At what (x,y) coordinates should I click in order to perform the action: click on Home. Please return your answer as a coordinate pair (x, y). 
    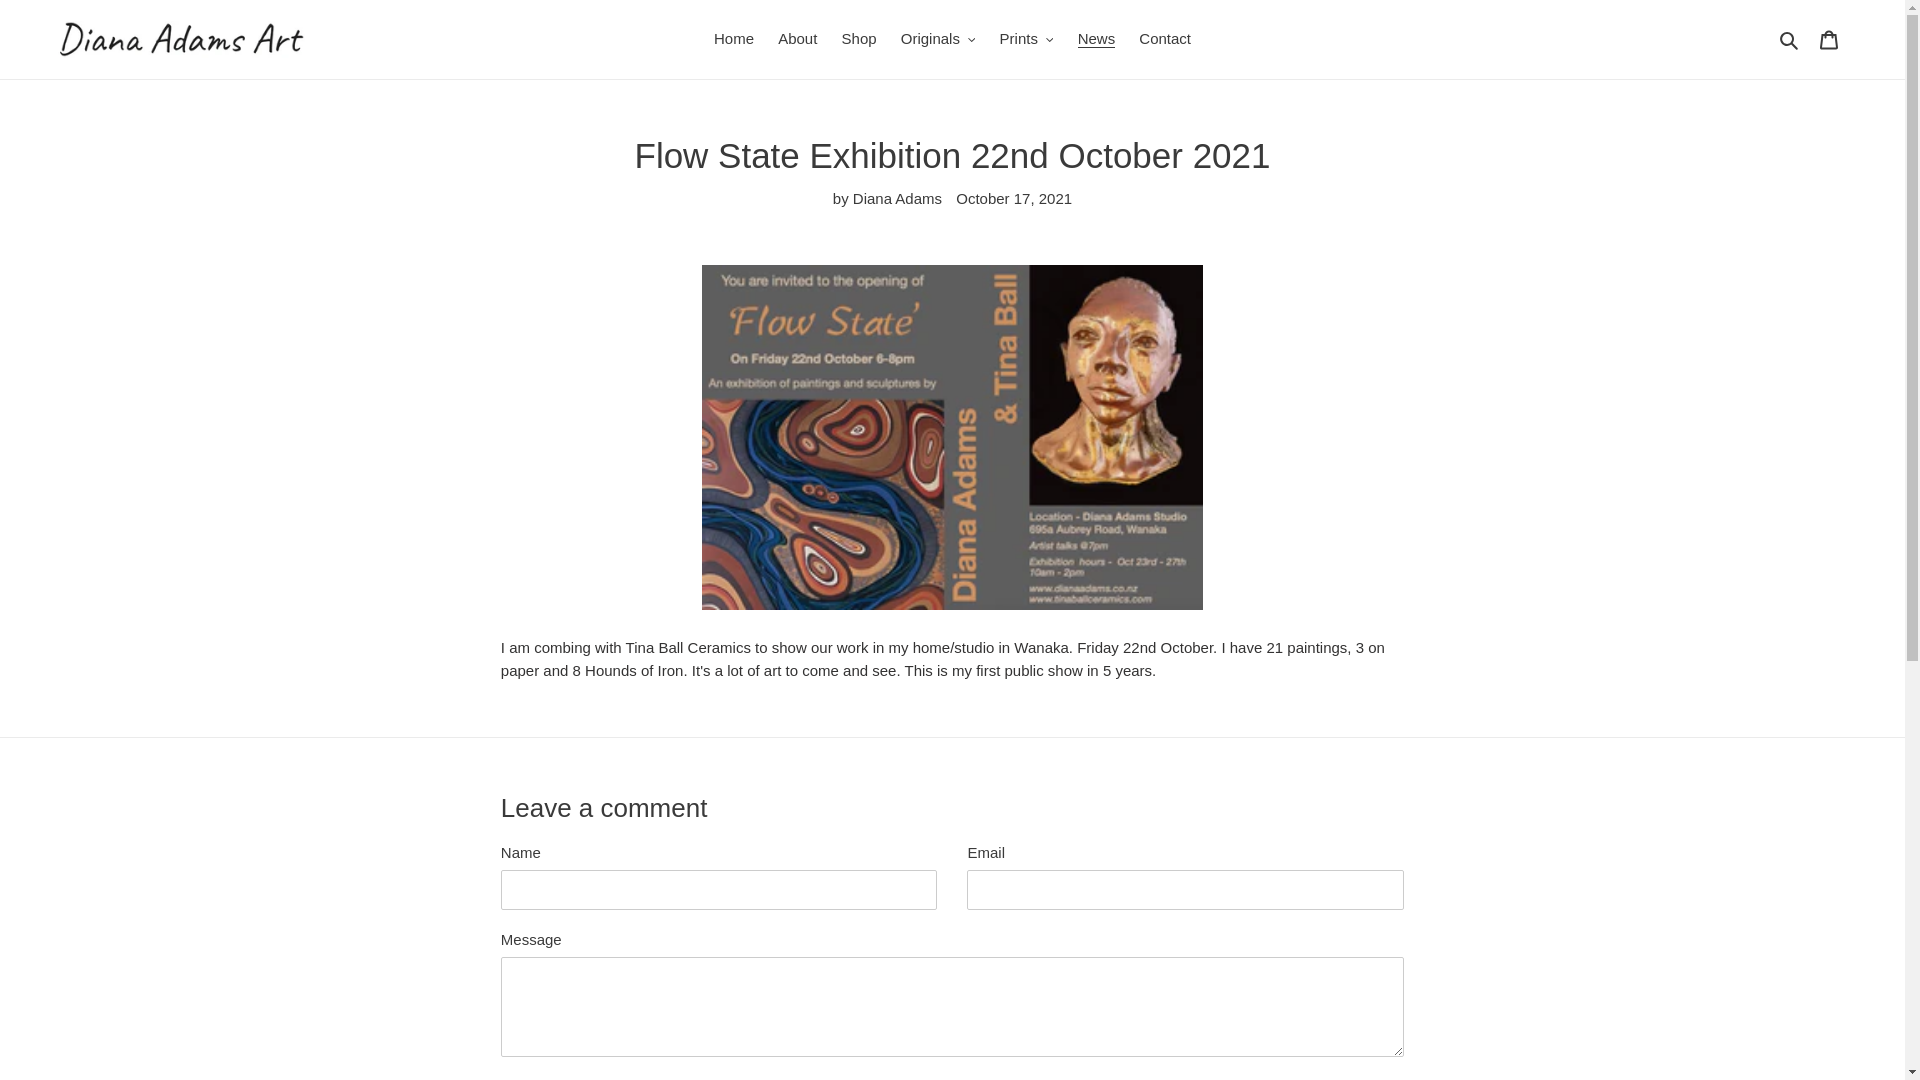
    Looking at the image, I should click on (734, 39).